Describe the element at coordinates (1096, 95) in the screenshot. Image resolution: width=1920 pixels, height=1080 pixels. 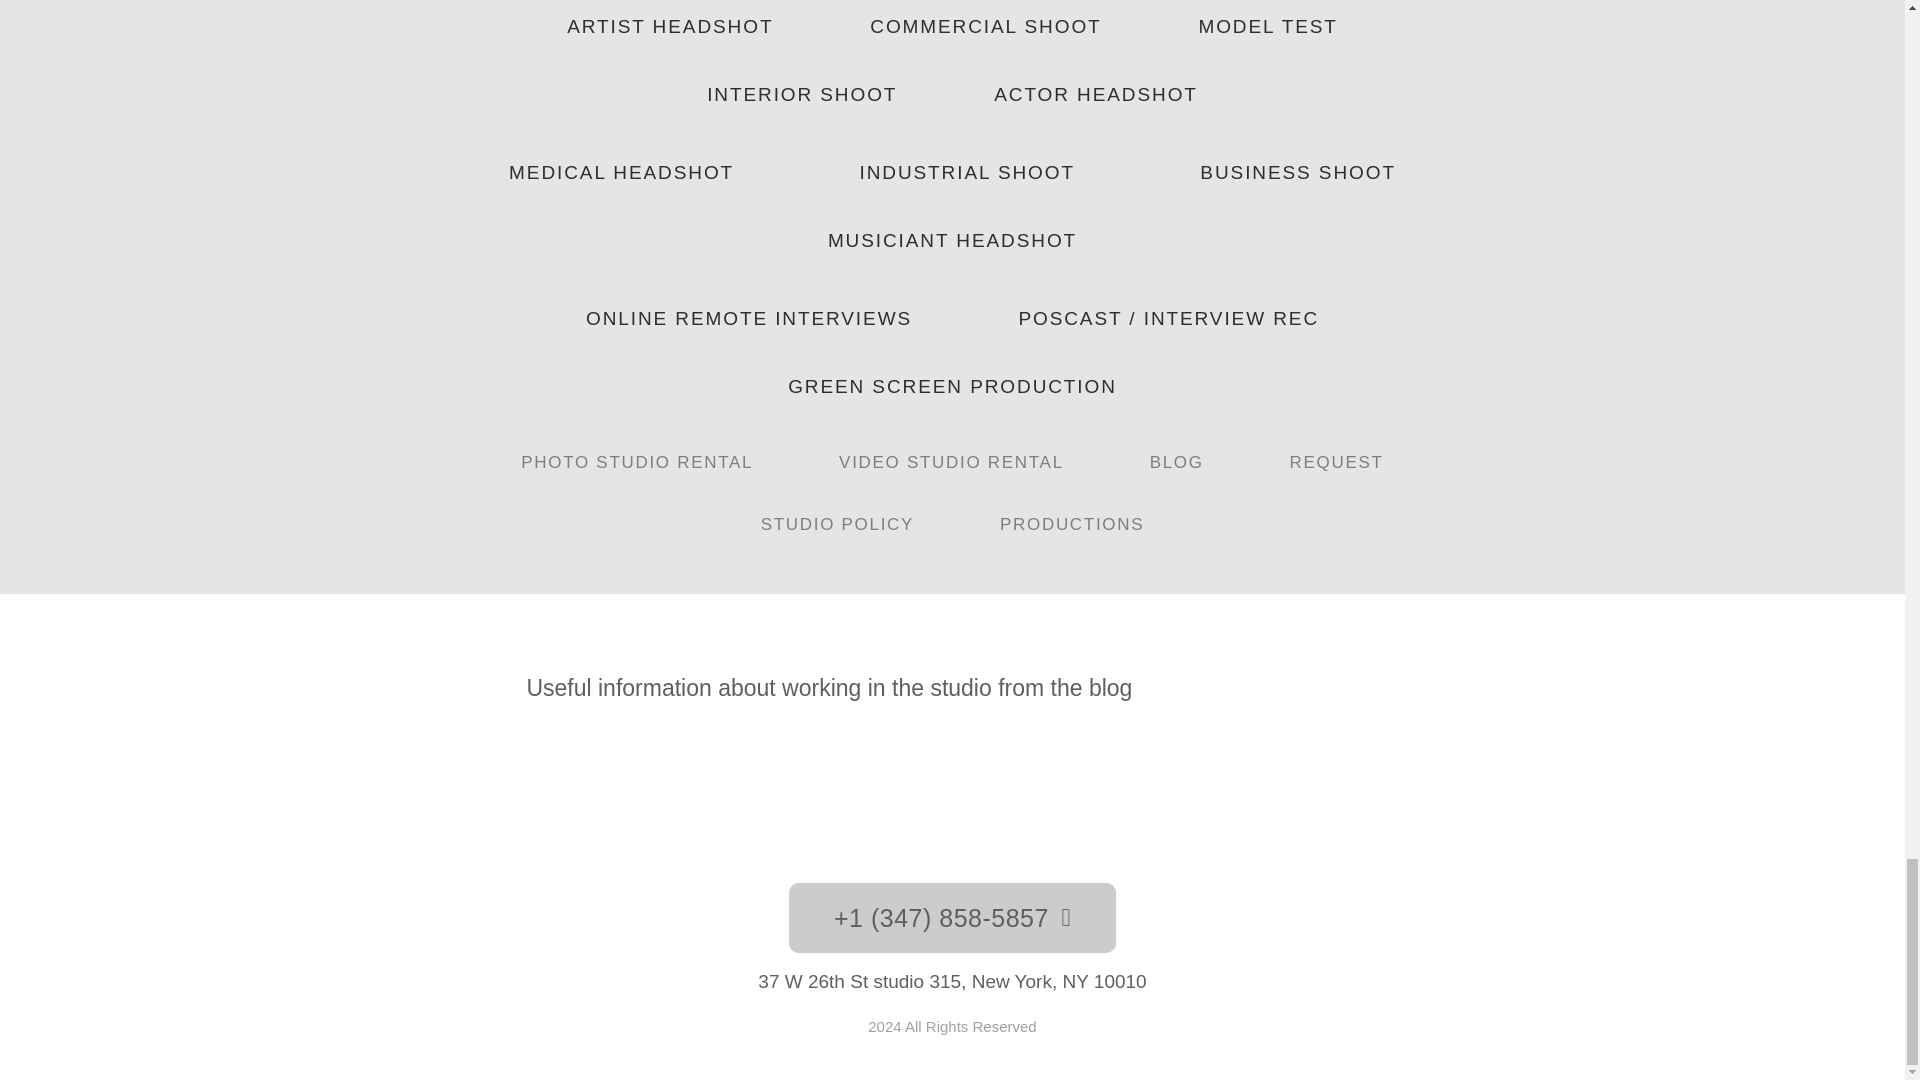
I see `ACTOR HEADSHOT` at that location.